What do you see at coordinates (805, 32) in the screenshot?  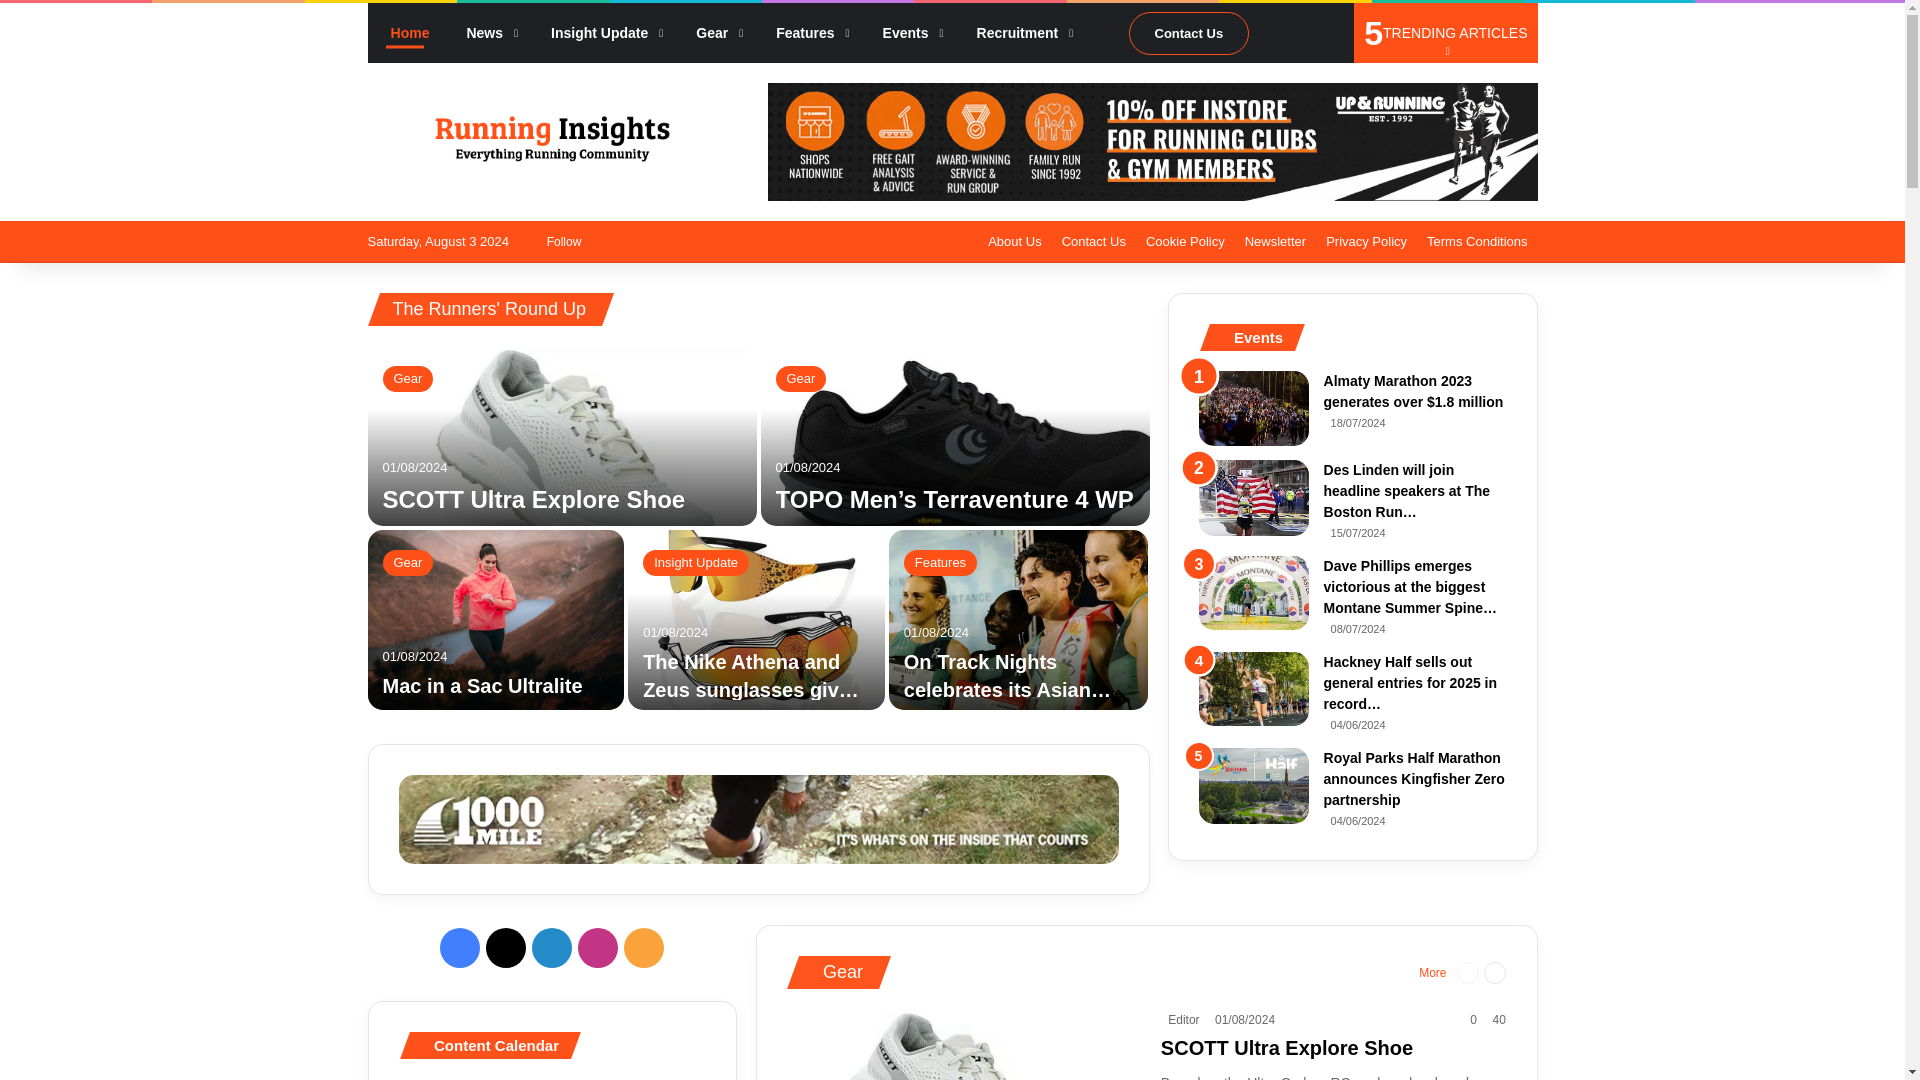 I see `Features` at bounding box center [805, 32].